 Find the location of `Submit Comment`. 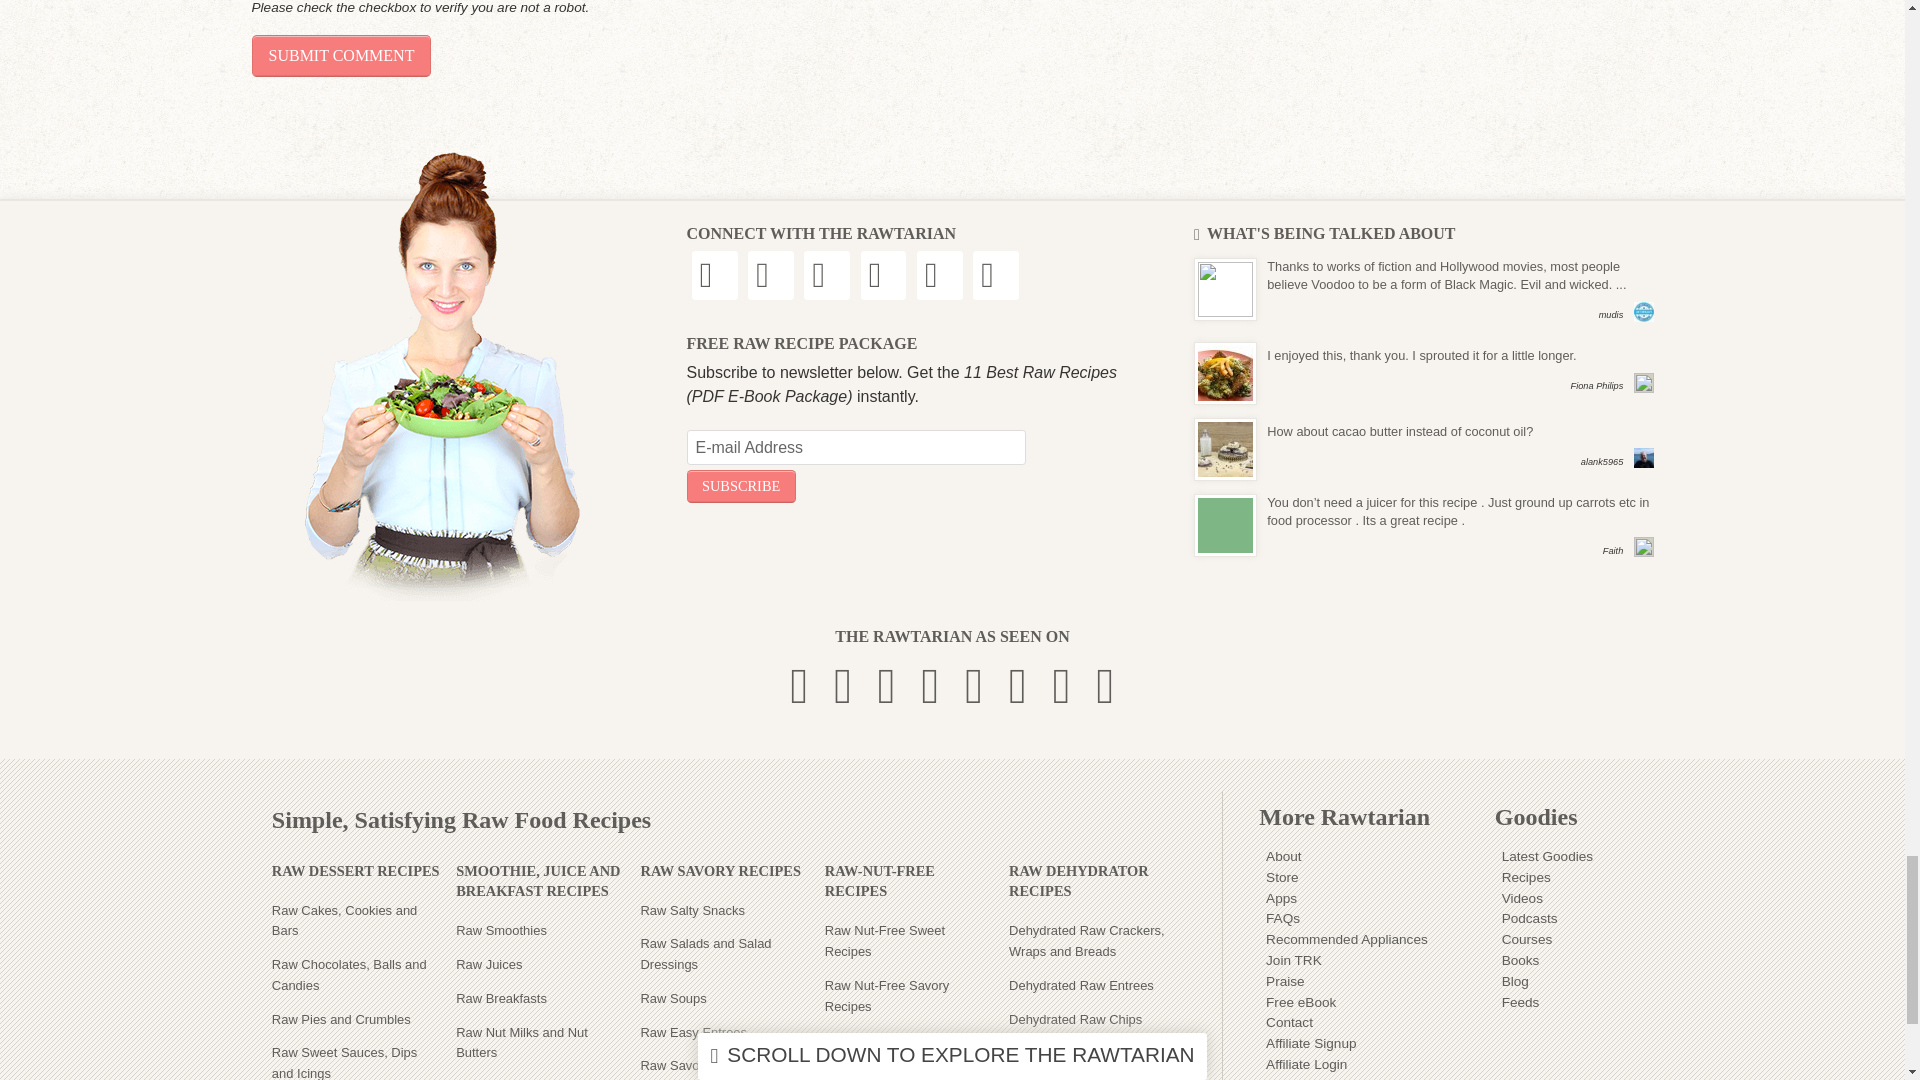

Submit Comment is located at coordinates (342, 56).